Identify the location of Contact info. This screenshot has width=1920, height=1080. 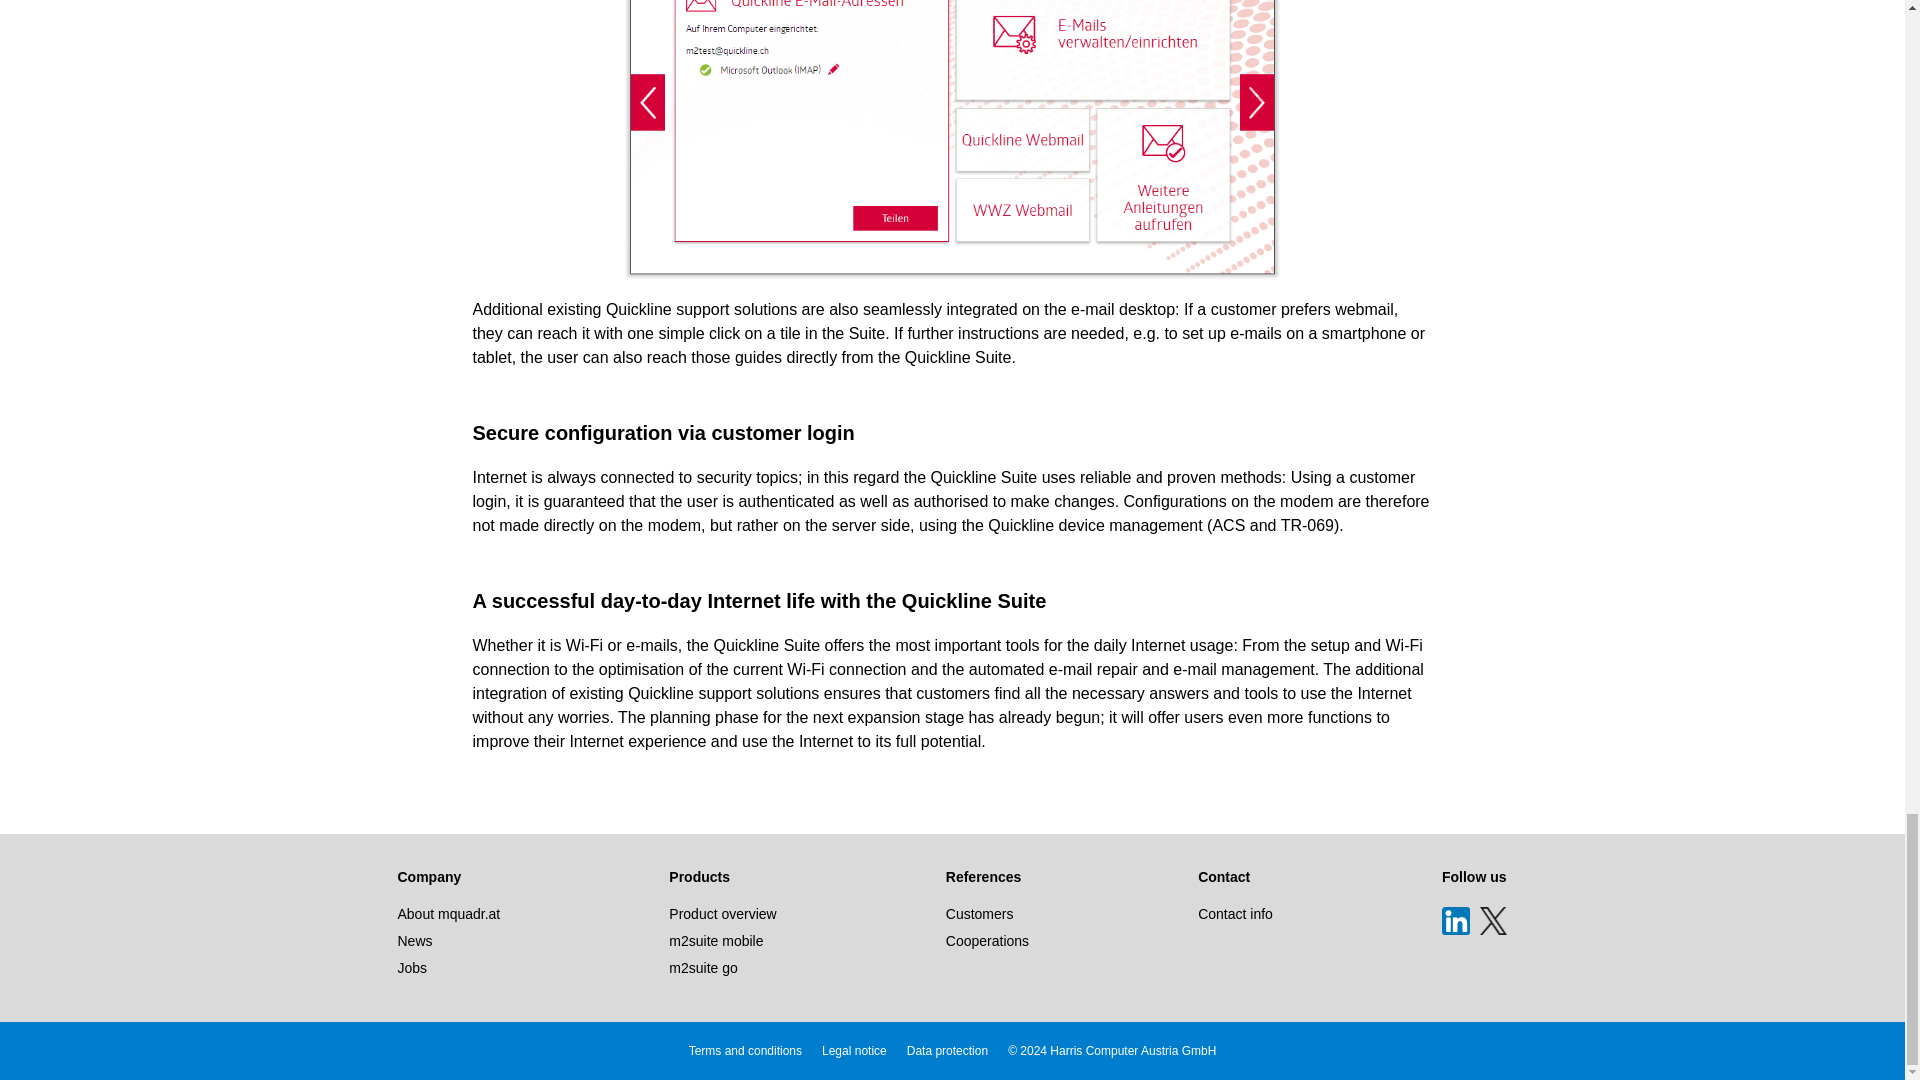
(1235, 914).